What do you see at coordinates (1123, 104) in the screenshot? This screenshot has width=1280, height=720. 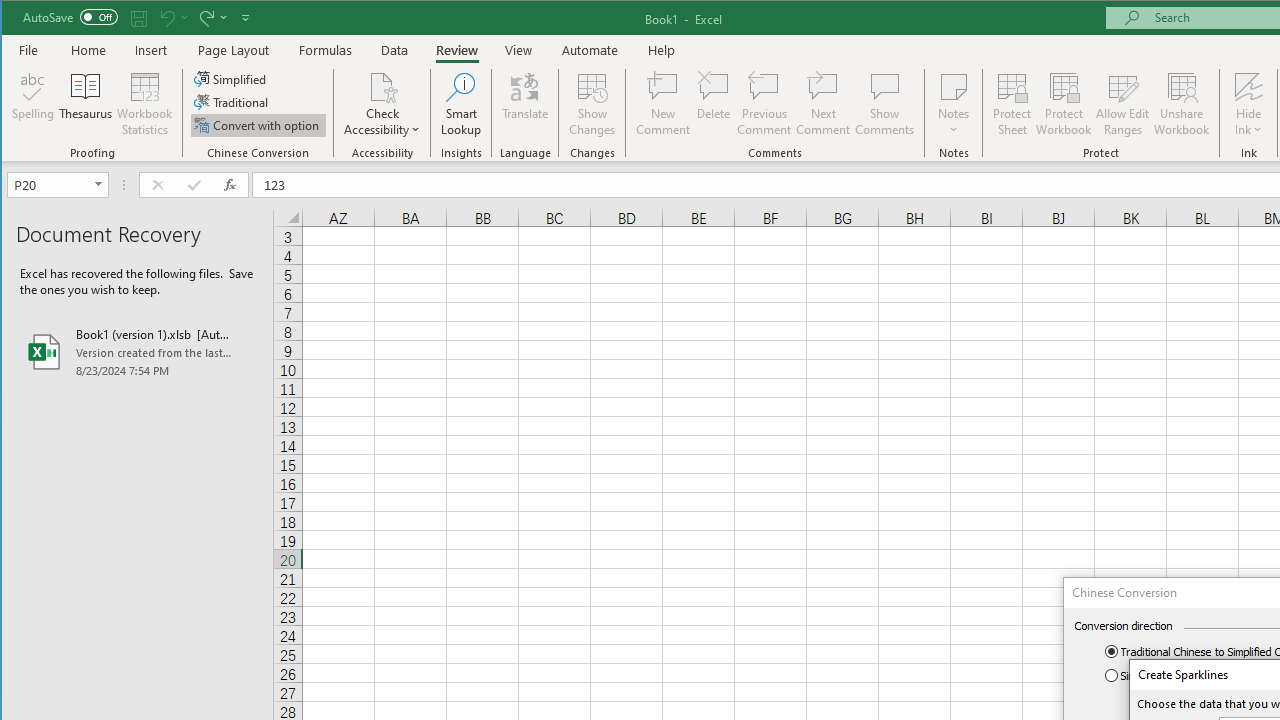 I see `Allow Edit Ranges` at bounding box center [1123, 104].